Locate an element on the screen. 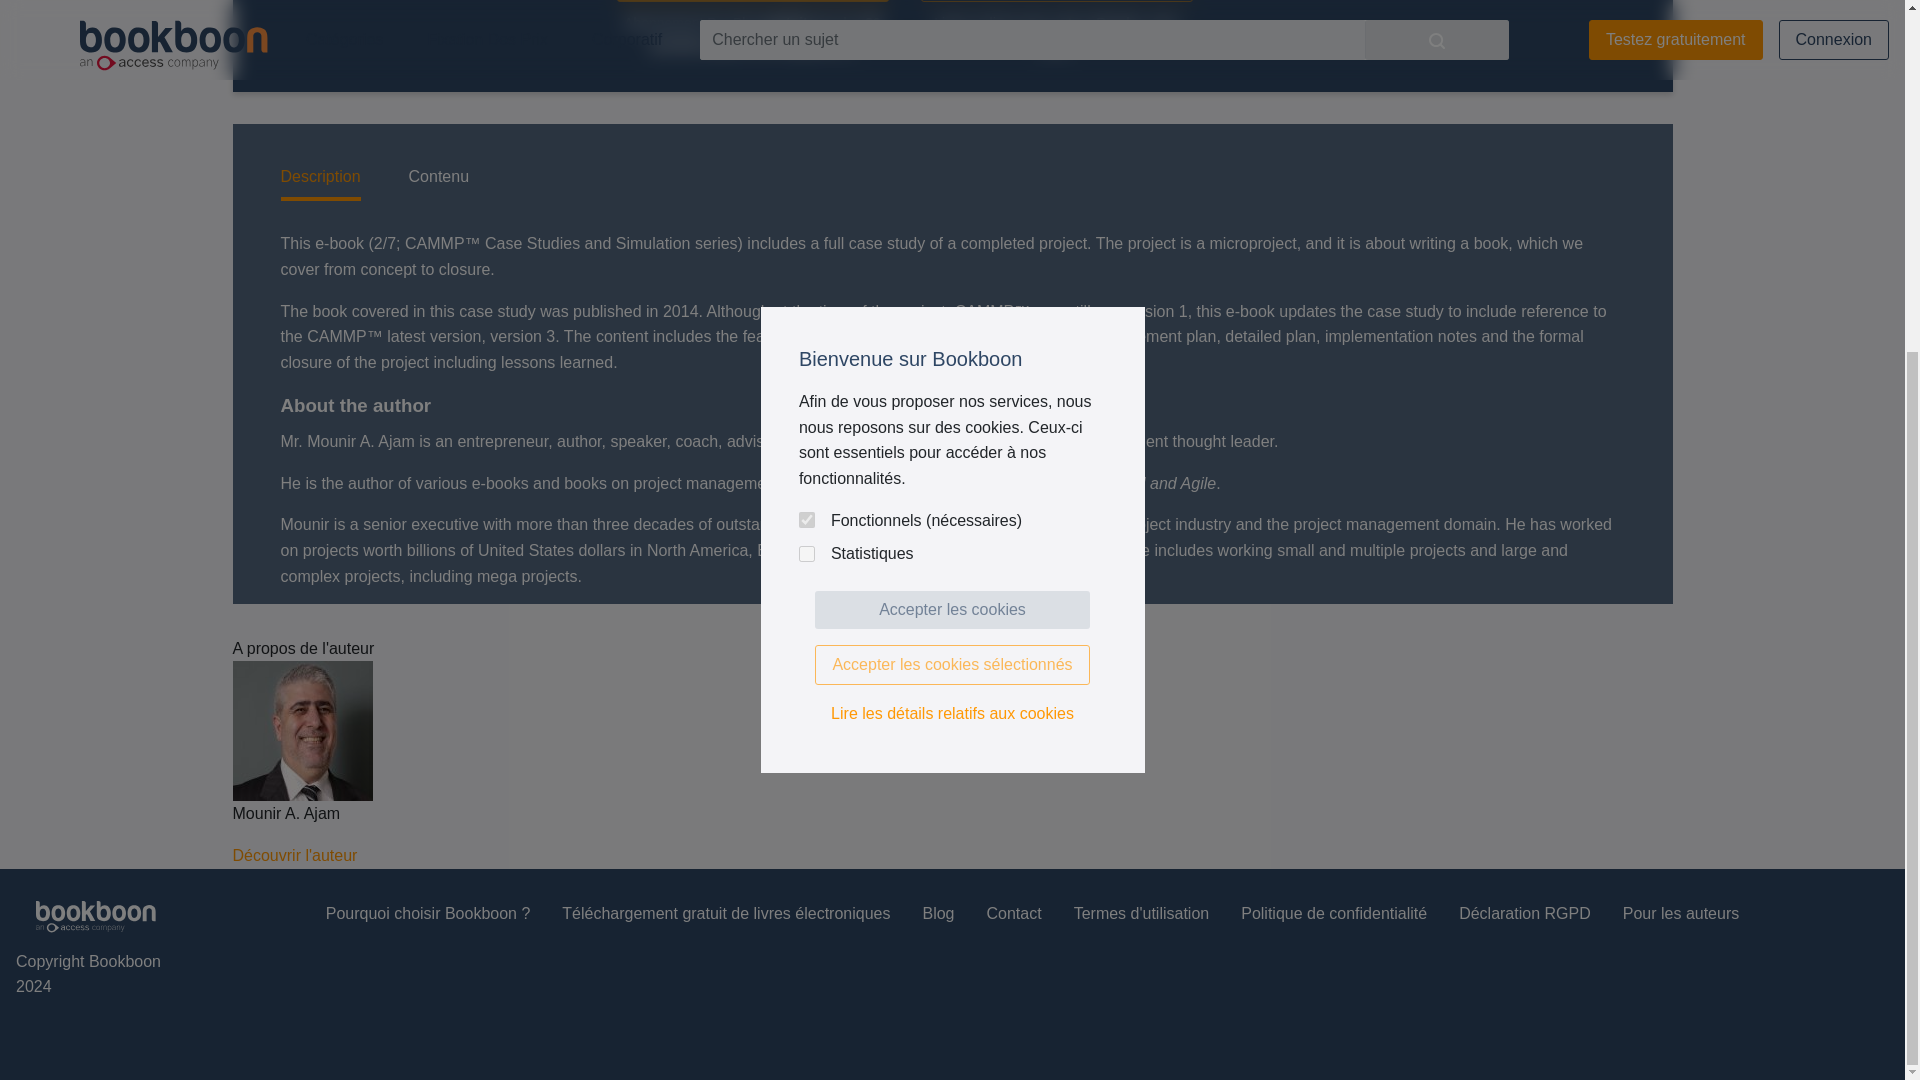 The width and height of the screenshot is (1920, 1080). STATISTICAL is located at coordinates (806, 43).